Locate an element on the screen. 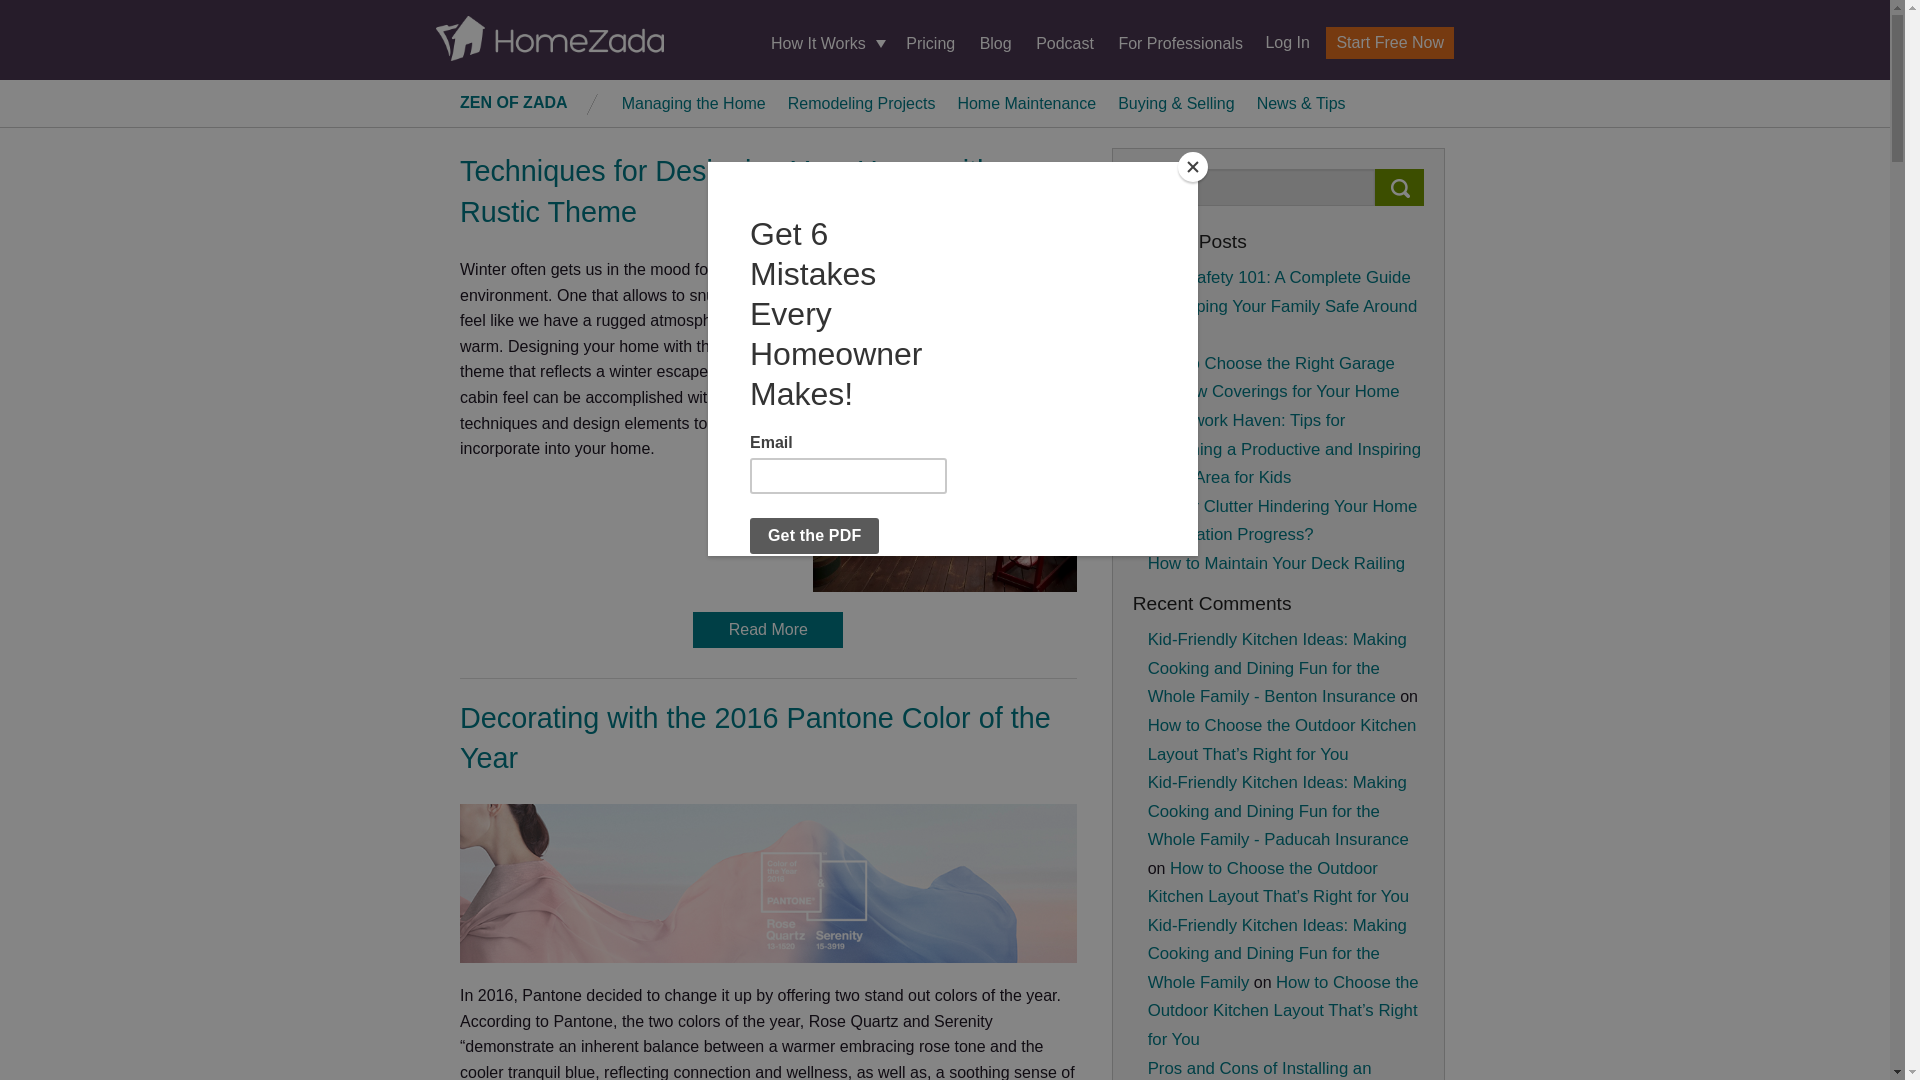 This screenshot has width=1920, height=1080. Start Free Now is located at coordinates (1390, 43).